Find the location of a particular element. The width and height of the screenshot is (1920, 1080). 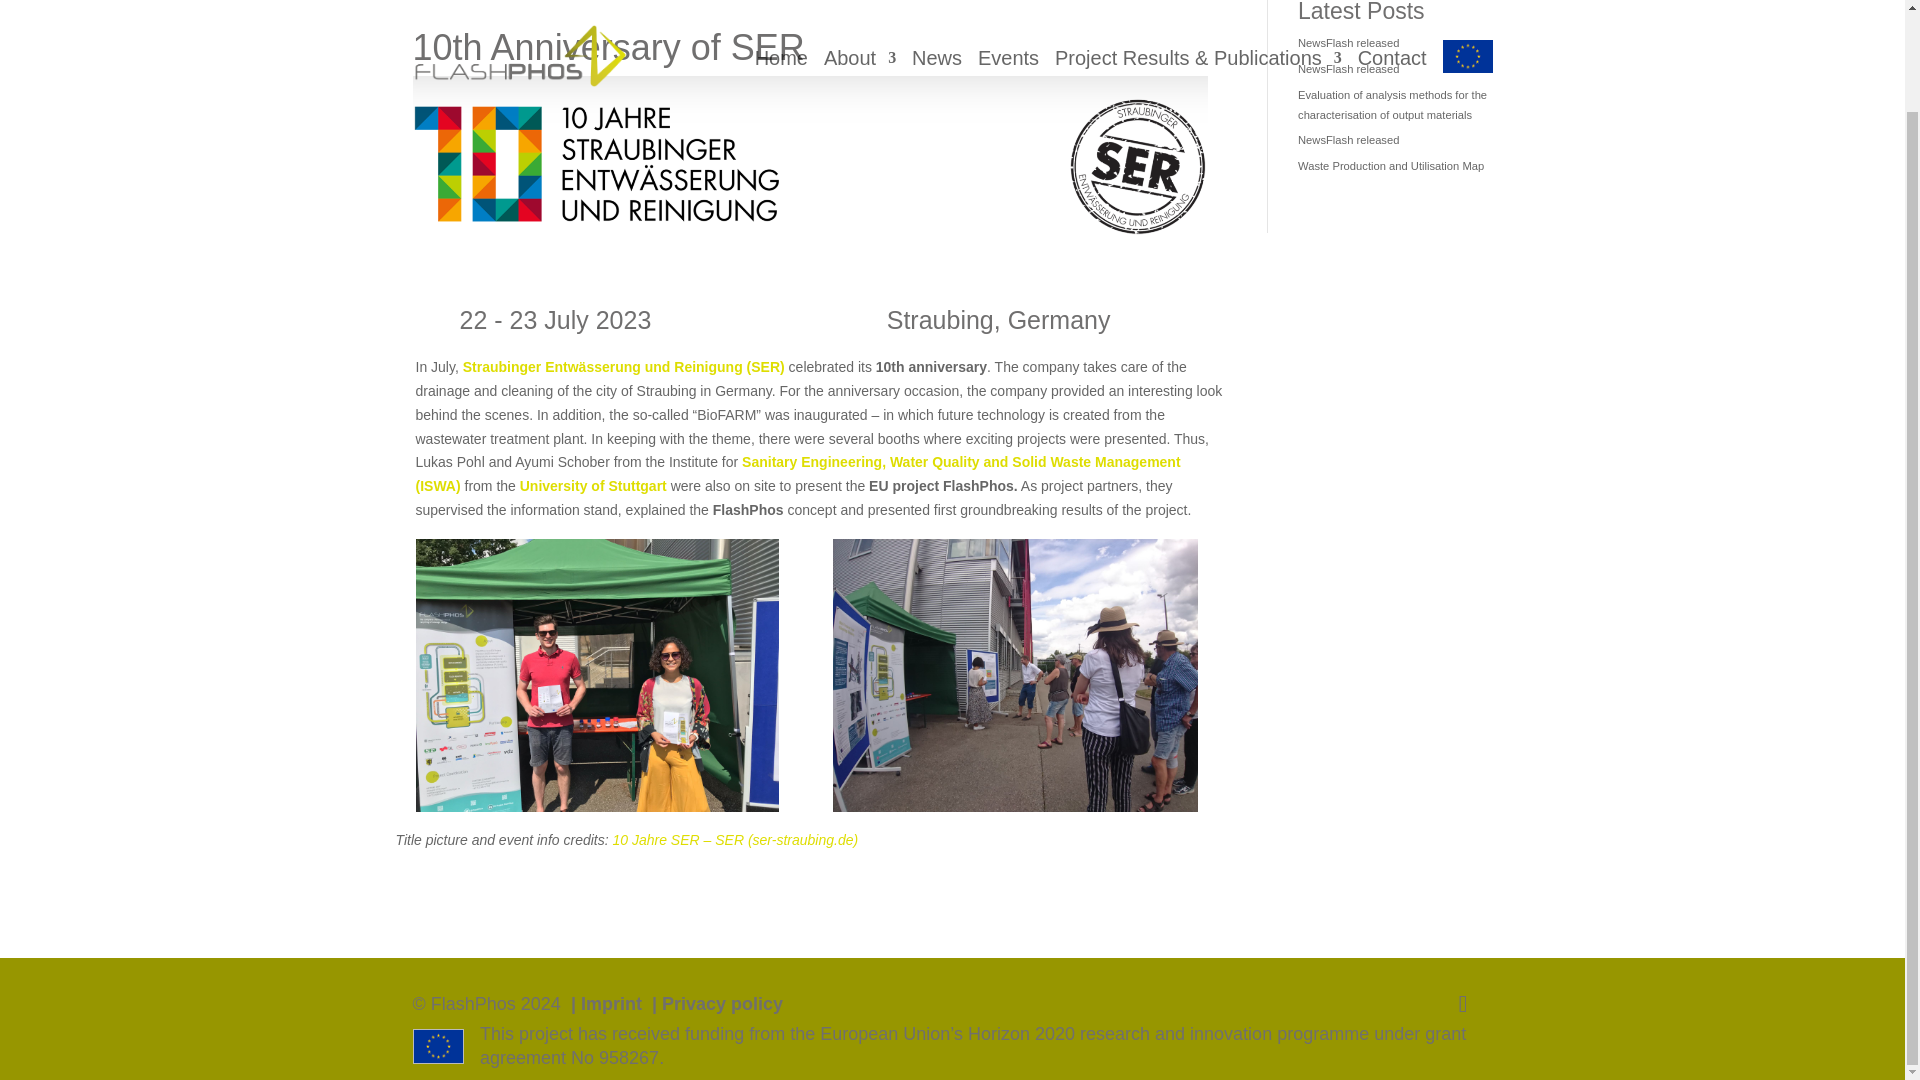

NewsFlash released is located at coordinates (1348, 68).